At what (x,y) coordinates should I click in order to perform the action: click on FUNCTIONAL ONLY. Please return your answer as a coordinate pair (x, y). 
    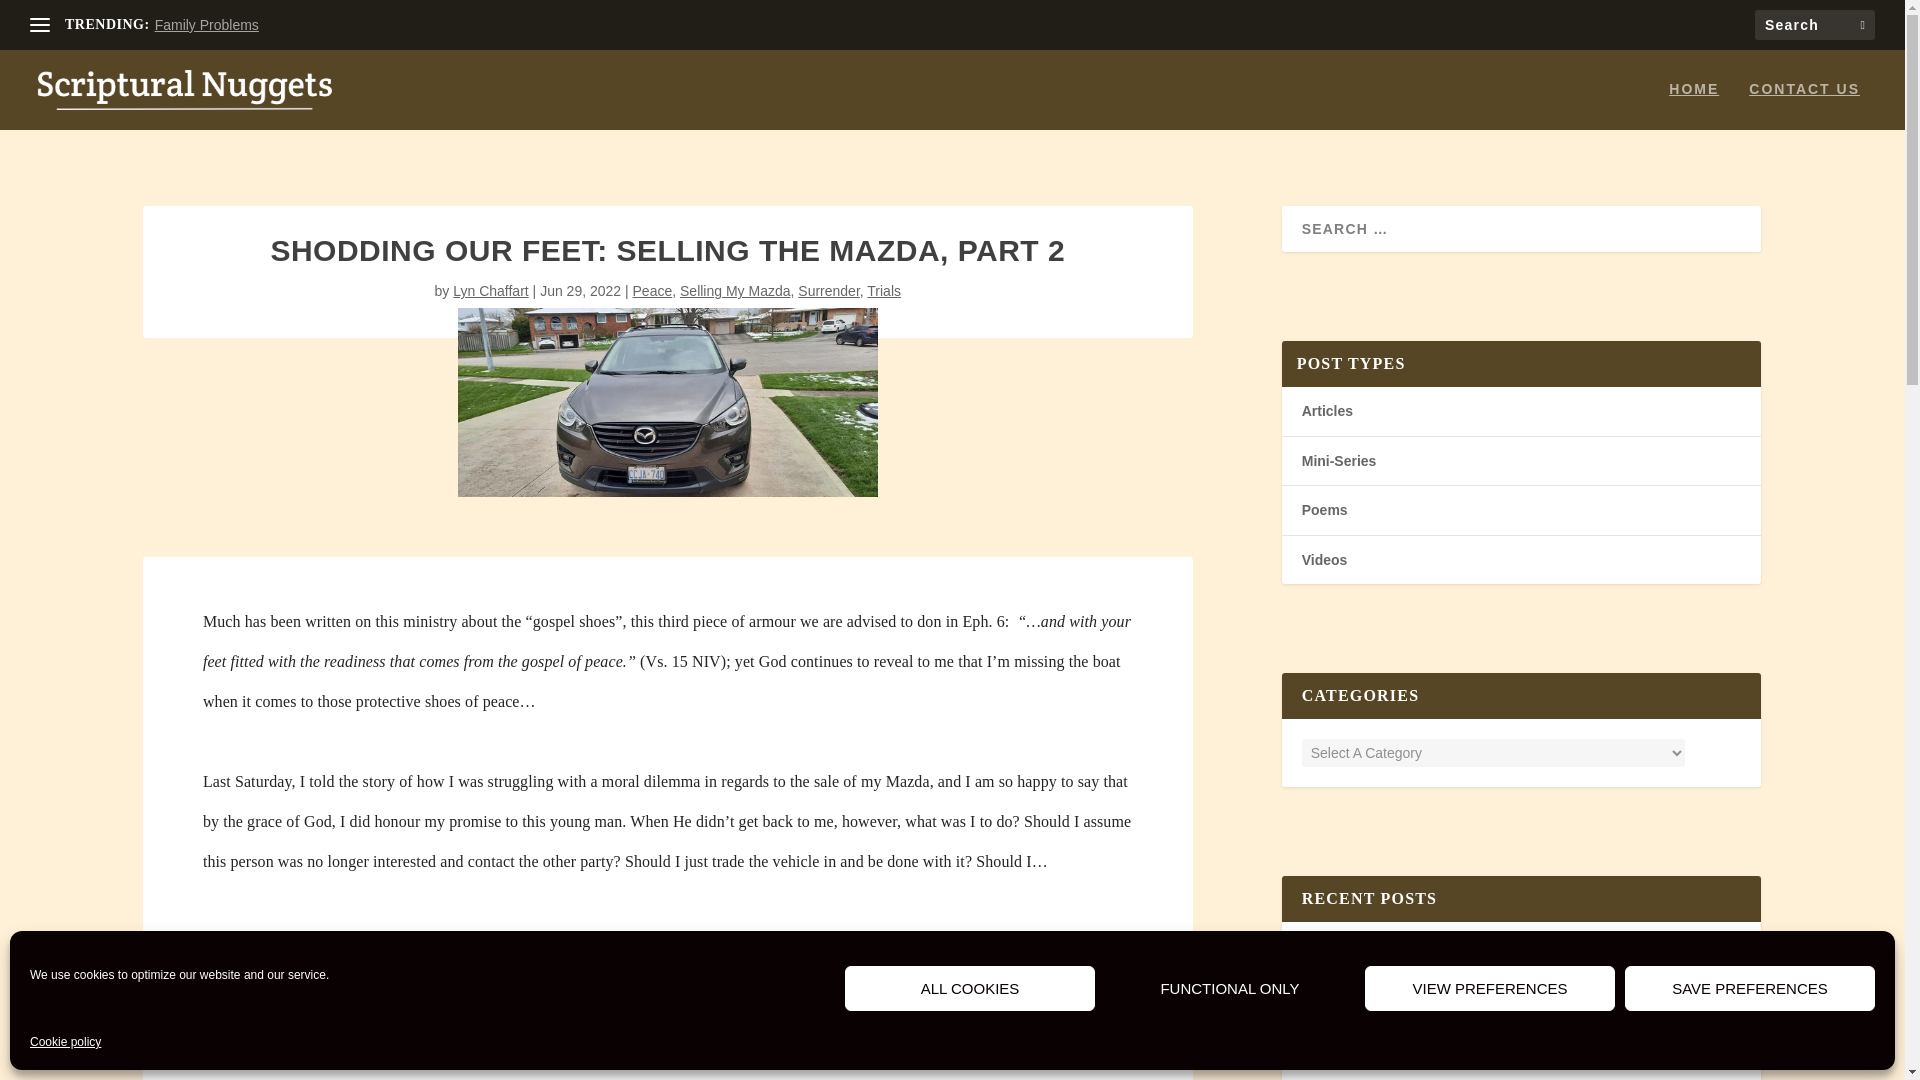
    Looking at the image, I should click on (1230, 988).